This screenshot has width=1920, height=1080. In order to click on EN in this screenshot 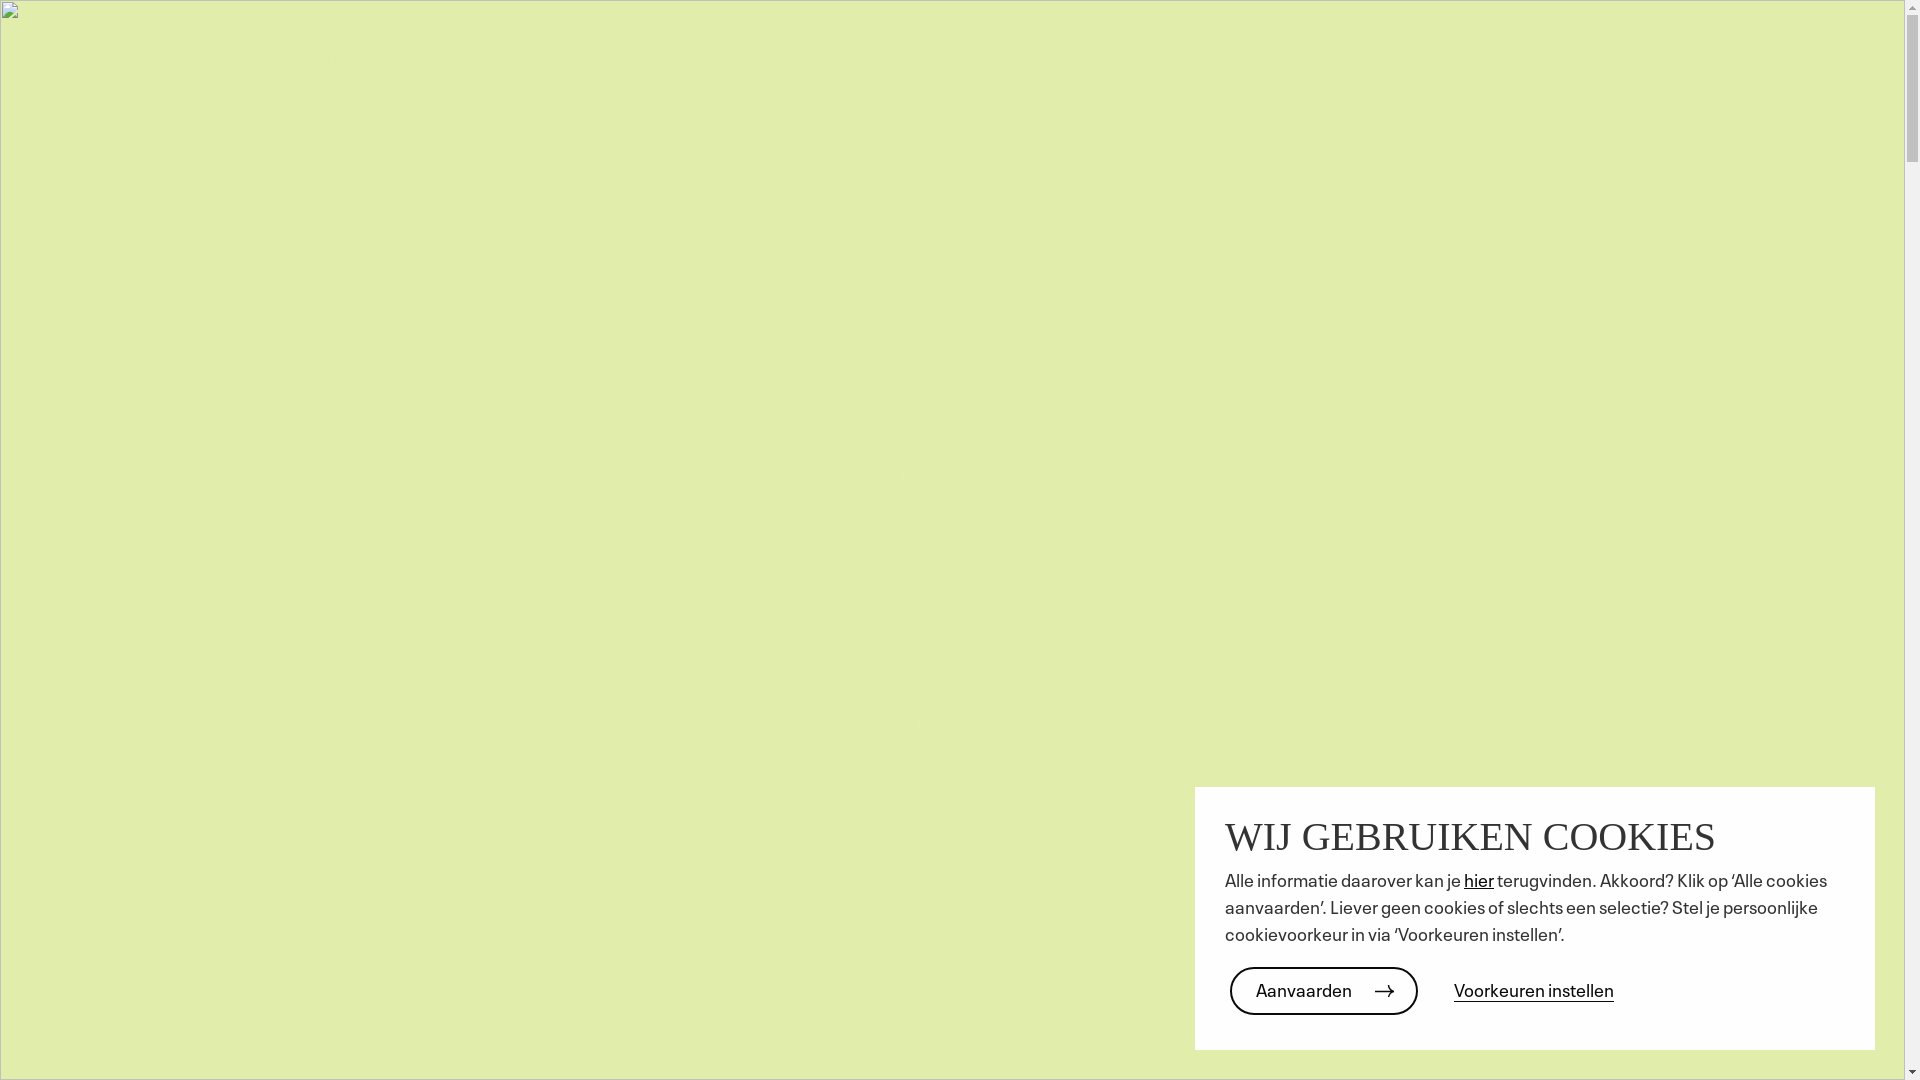, I will do `click(1804, 62)`.